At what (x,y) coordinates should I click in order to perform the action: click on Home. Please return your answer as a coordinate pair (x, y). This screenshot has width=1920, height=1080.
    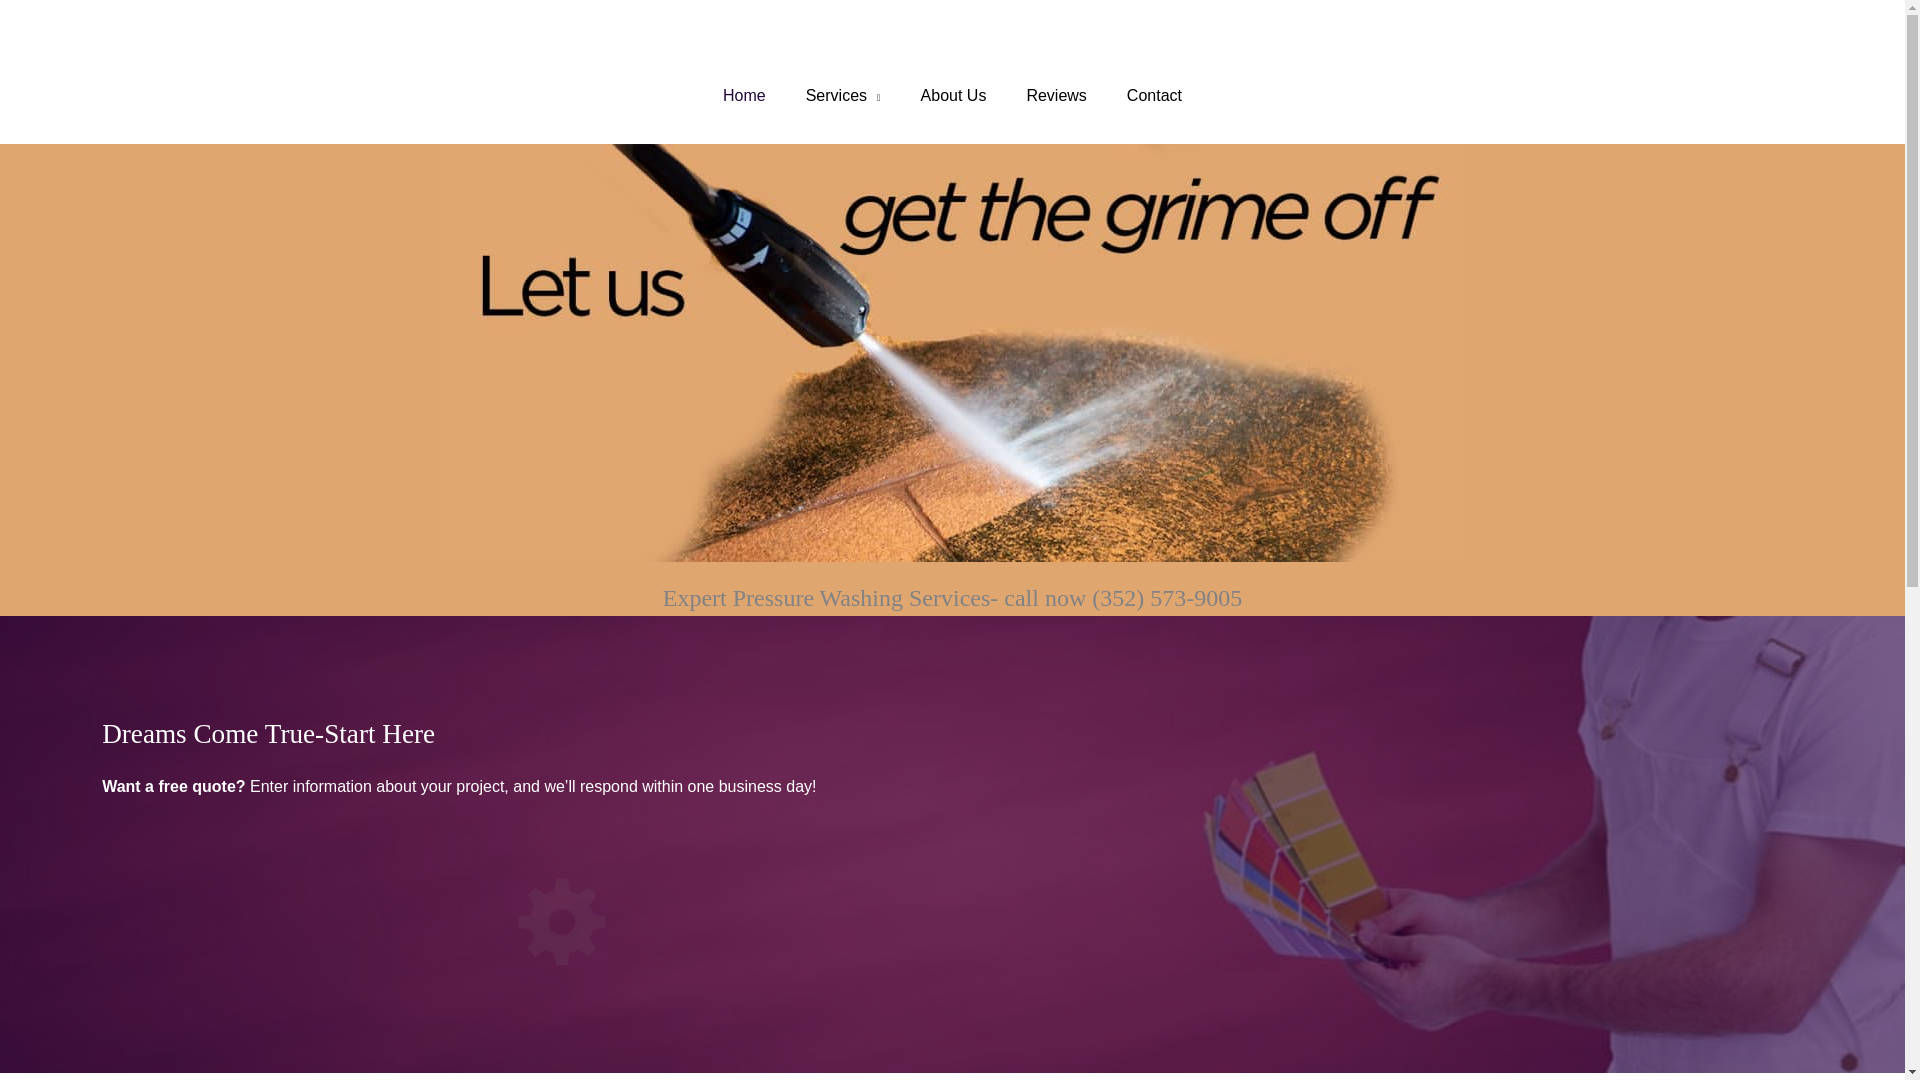
    Looking at the image, I should click on (744, 96).